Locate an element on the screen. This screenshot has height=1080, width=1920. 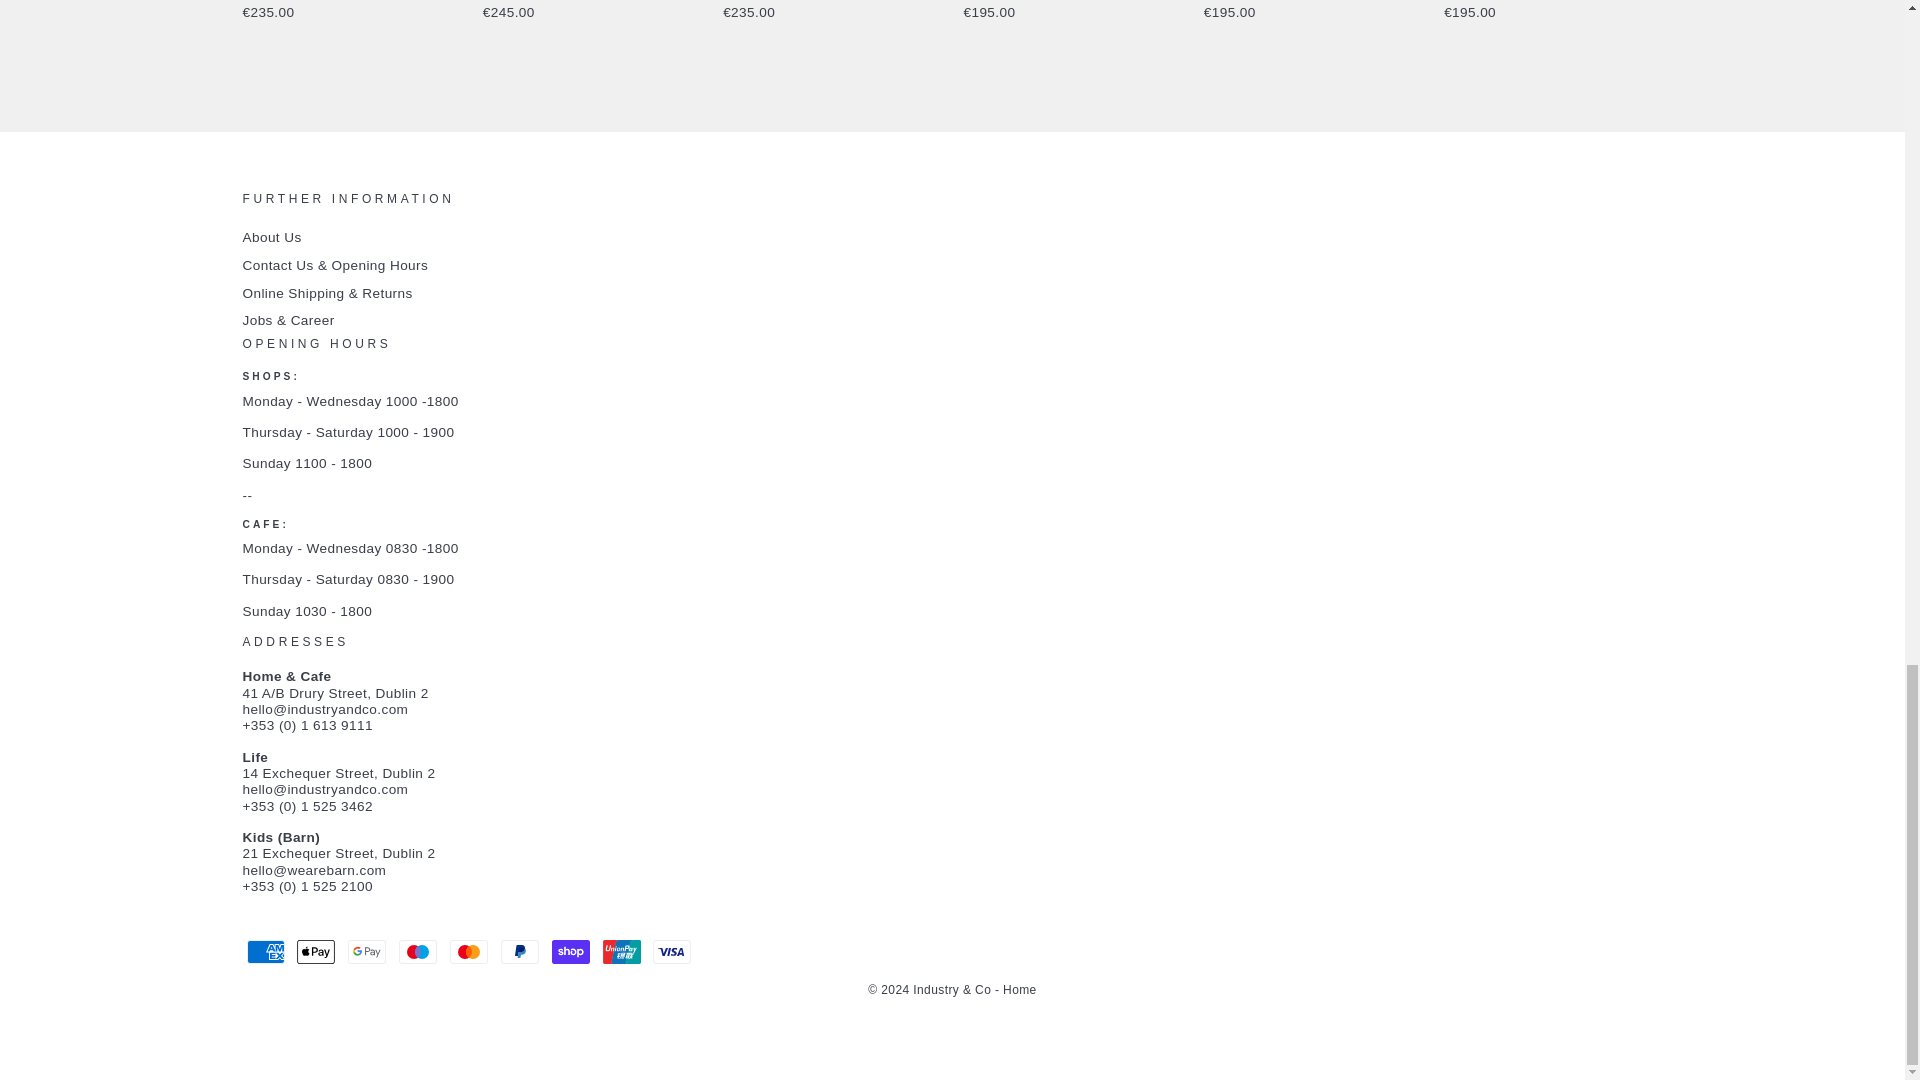
PayPal is located at coordinates (520, 952).